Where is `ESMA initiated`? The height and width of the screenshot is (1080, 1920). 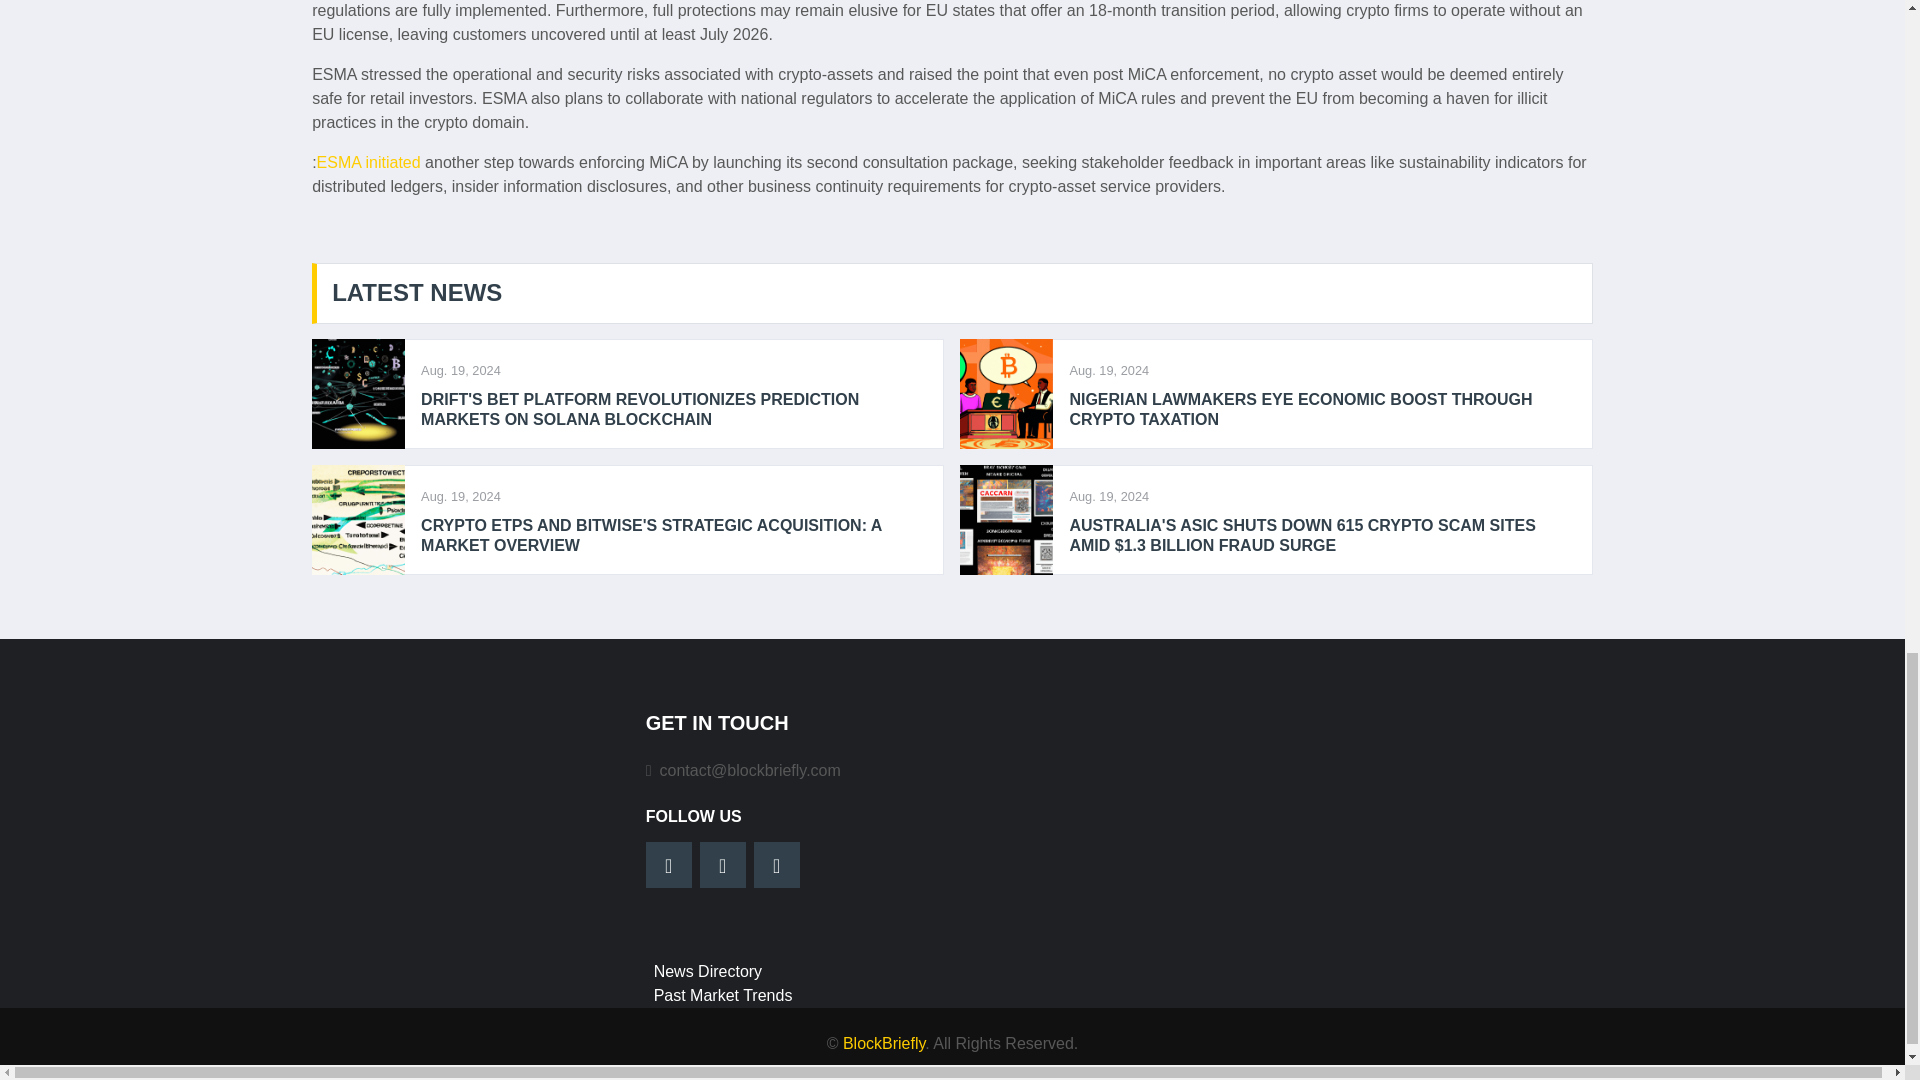 ESMA initiated is located at coordinates (368, 162).